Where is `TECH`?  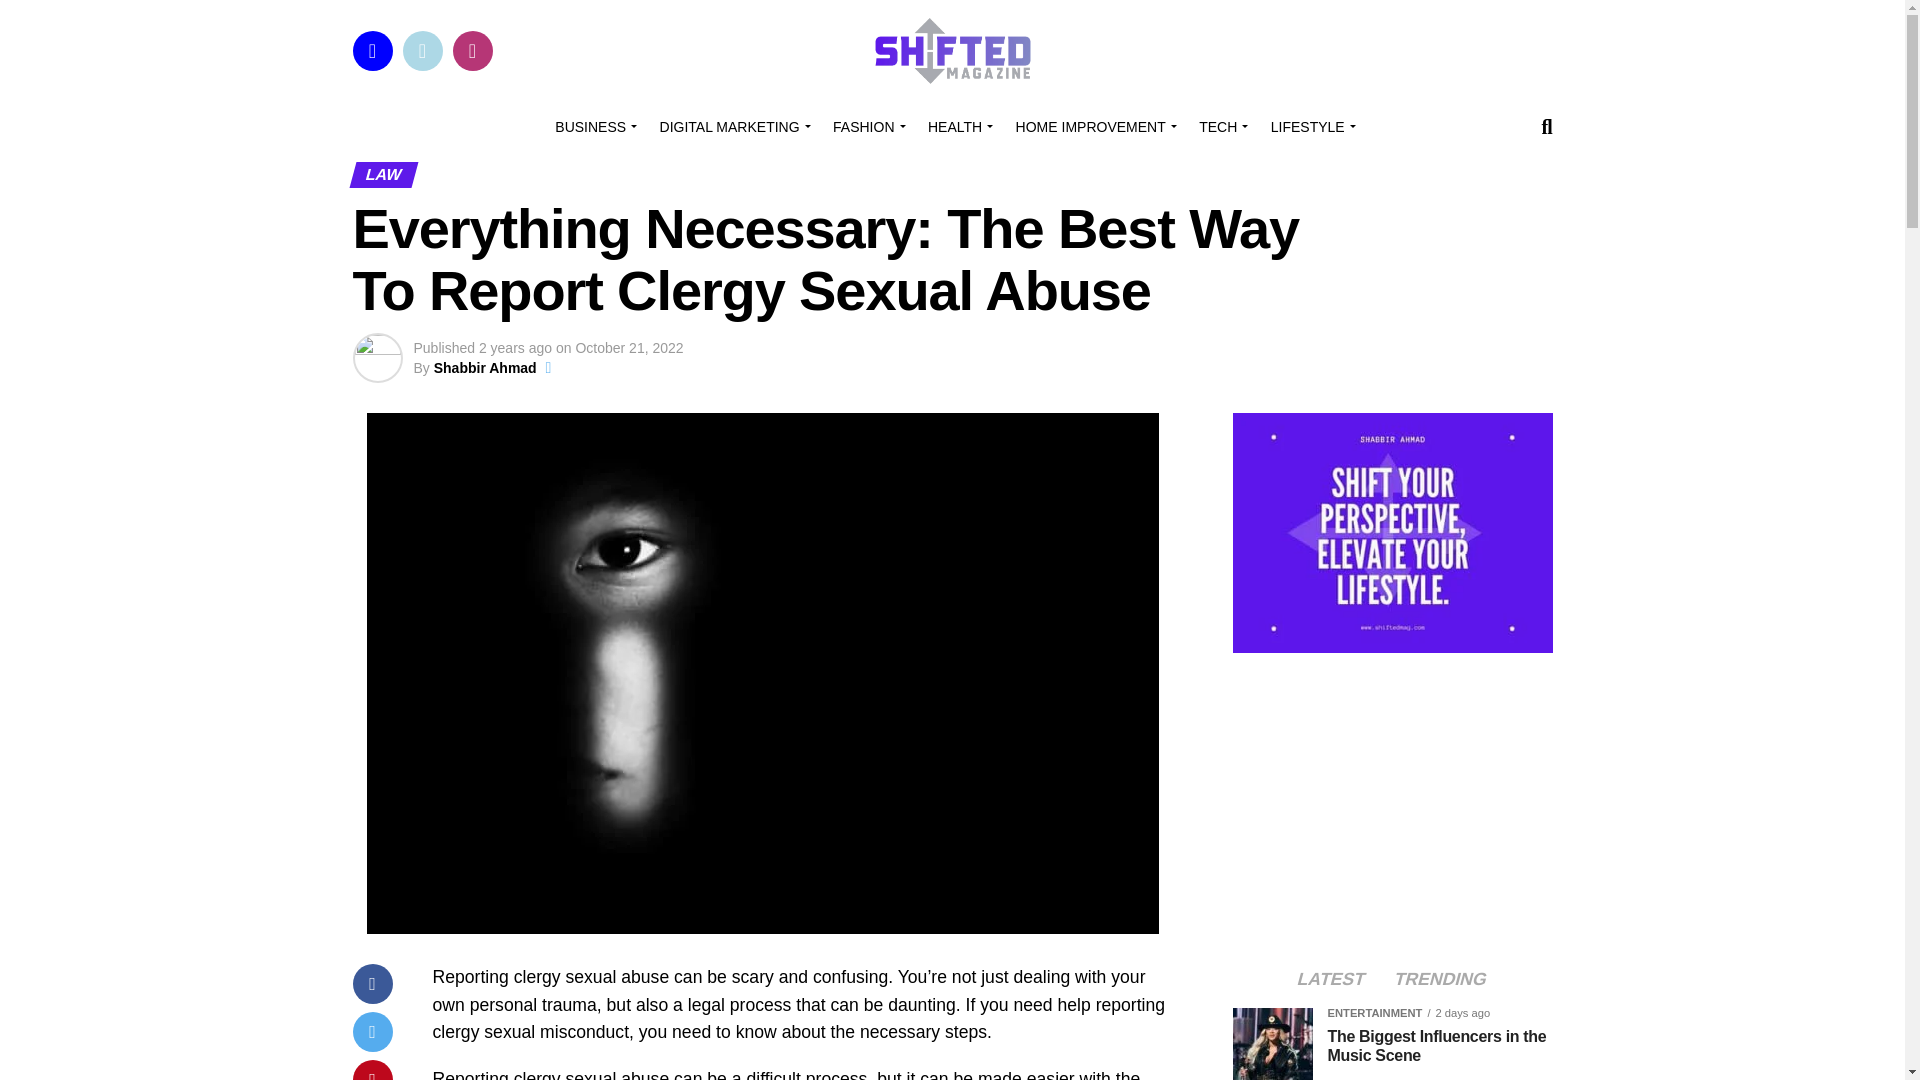
TECH is located at coordinates (1220, 126).